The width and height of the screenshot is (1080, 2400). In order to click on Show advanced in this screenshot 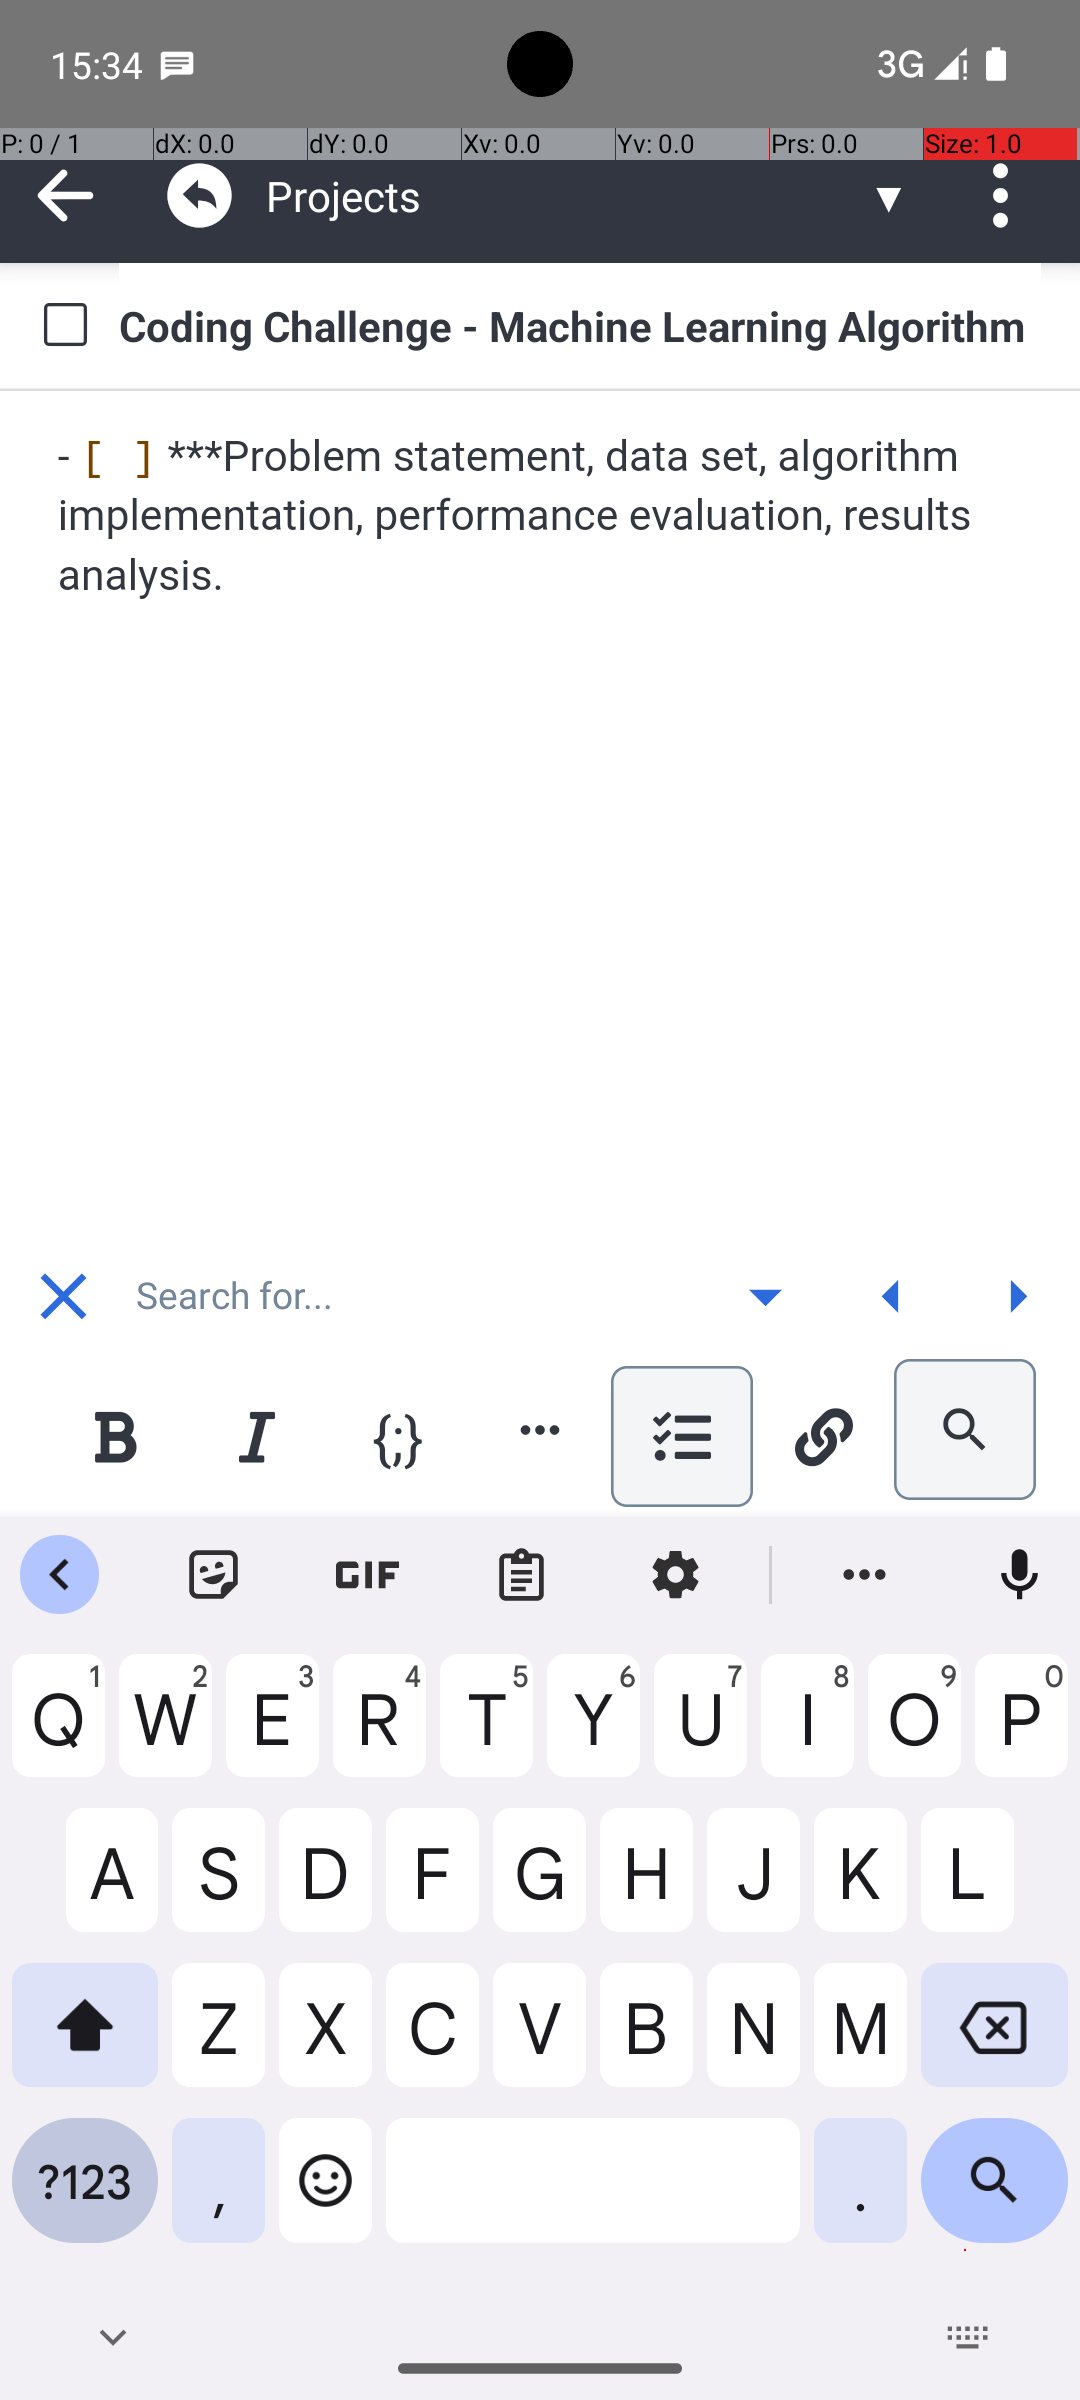, I will do `click(765, 1296)`.